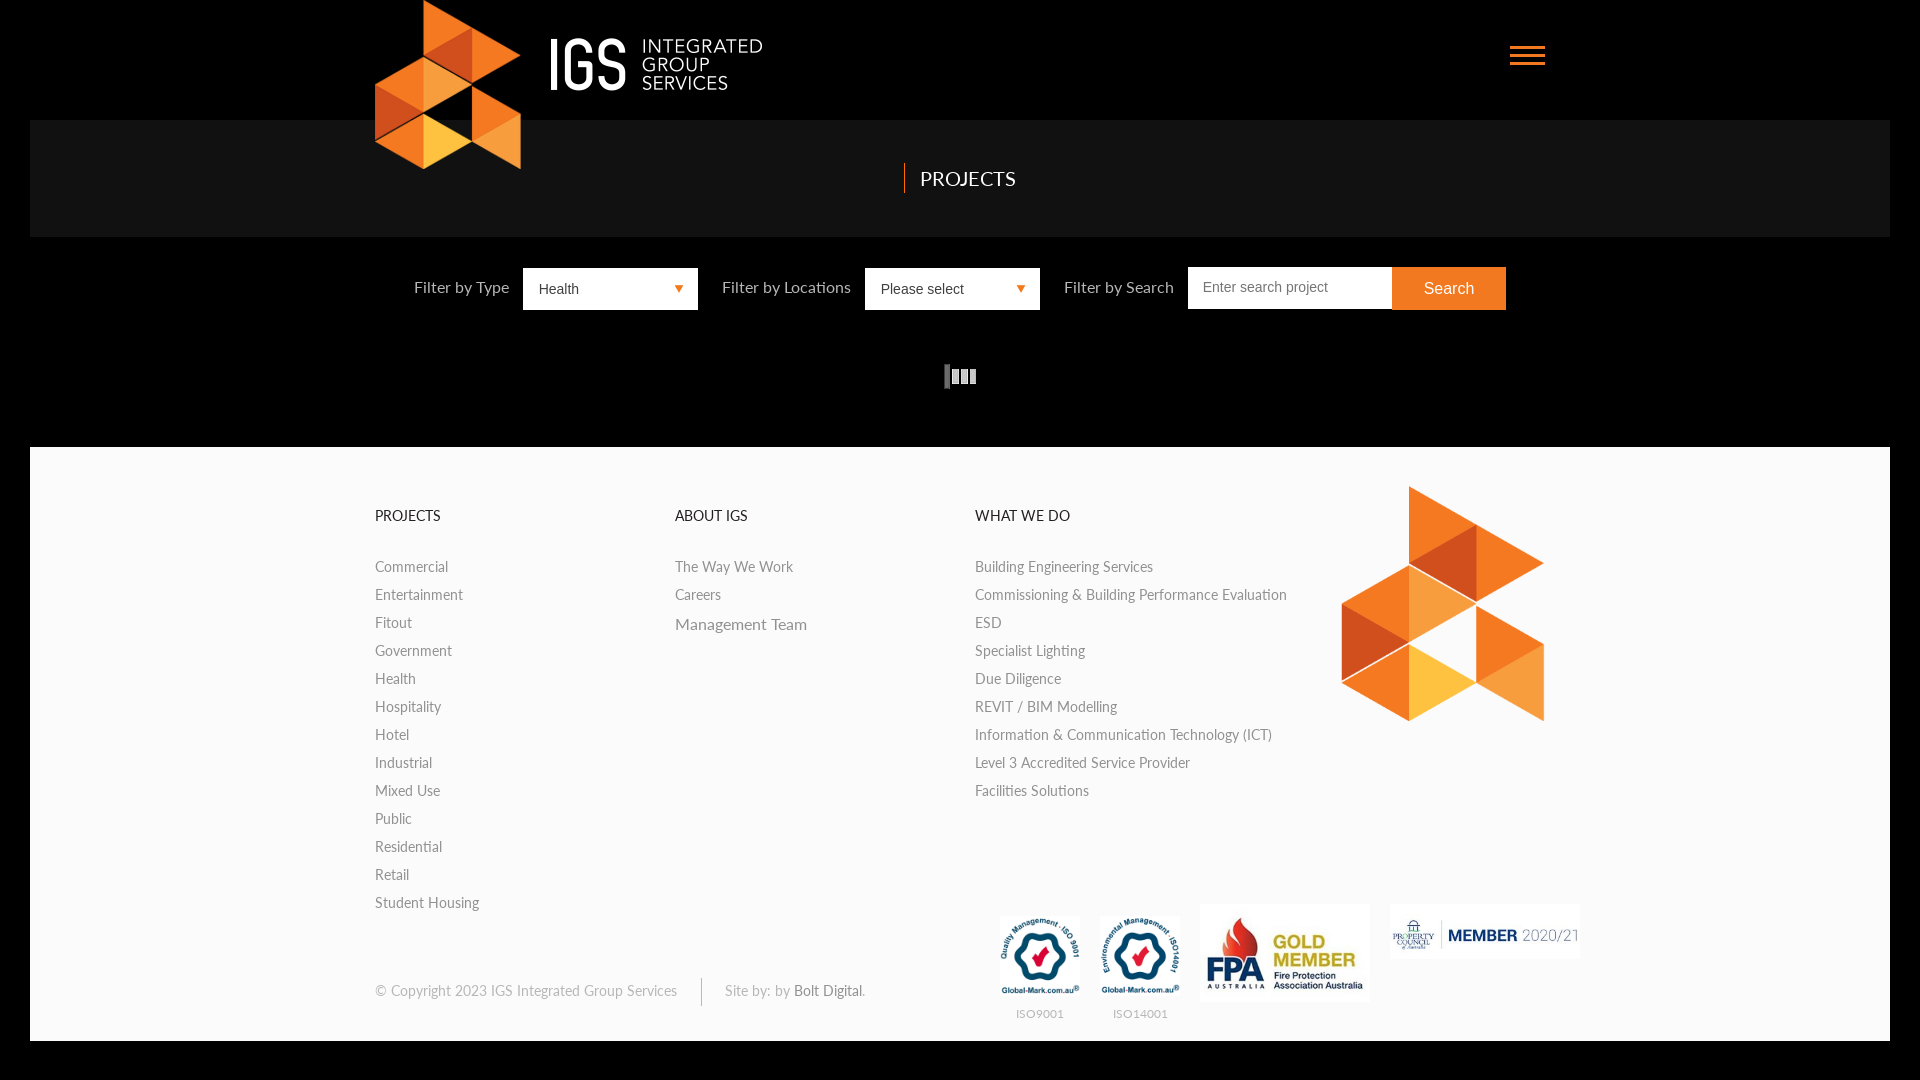 The image size is (1920, 1080). Describe the element at coordinates (698, 594) in the screenshot. I see `Careers` at that location.